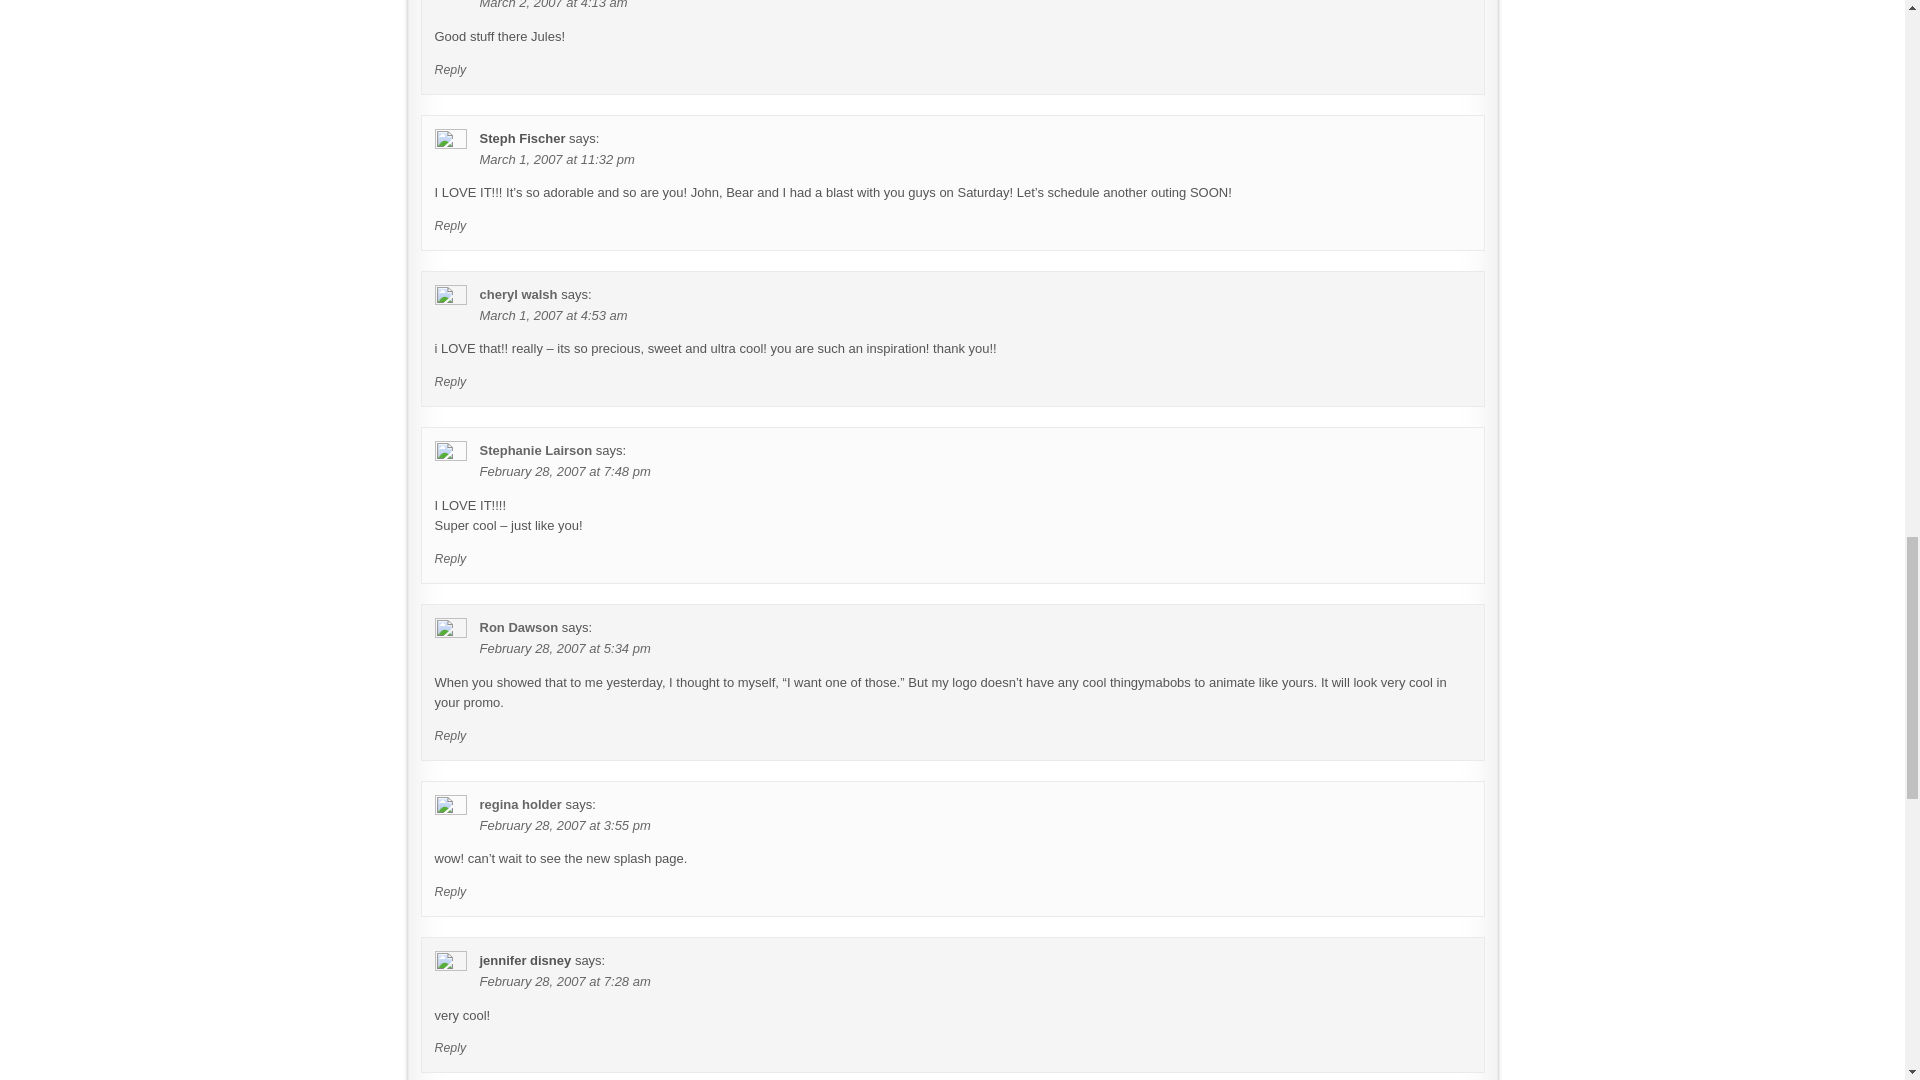 The image size is (1920, 1080). What do you see at coordinates (450, 381) in the screenshot?
I see `Reply` at bounding box center [450, 381].